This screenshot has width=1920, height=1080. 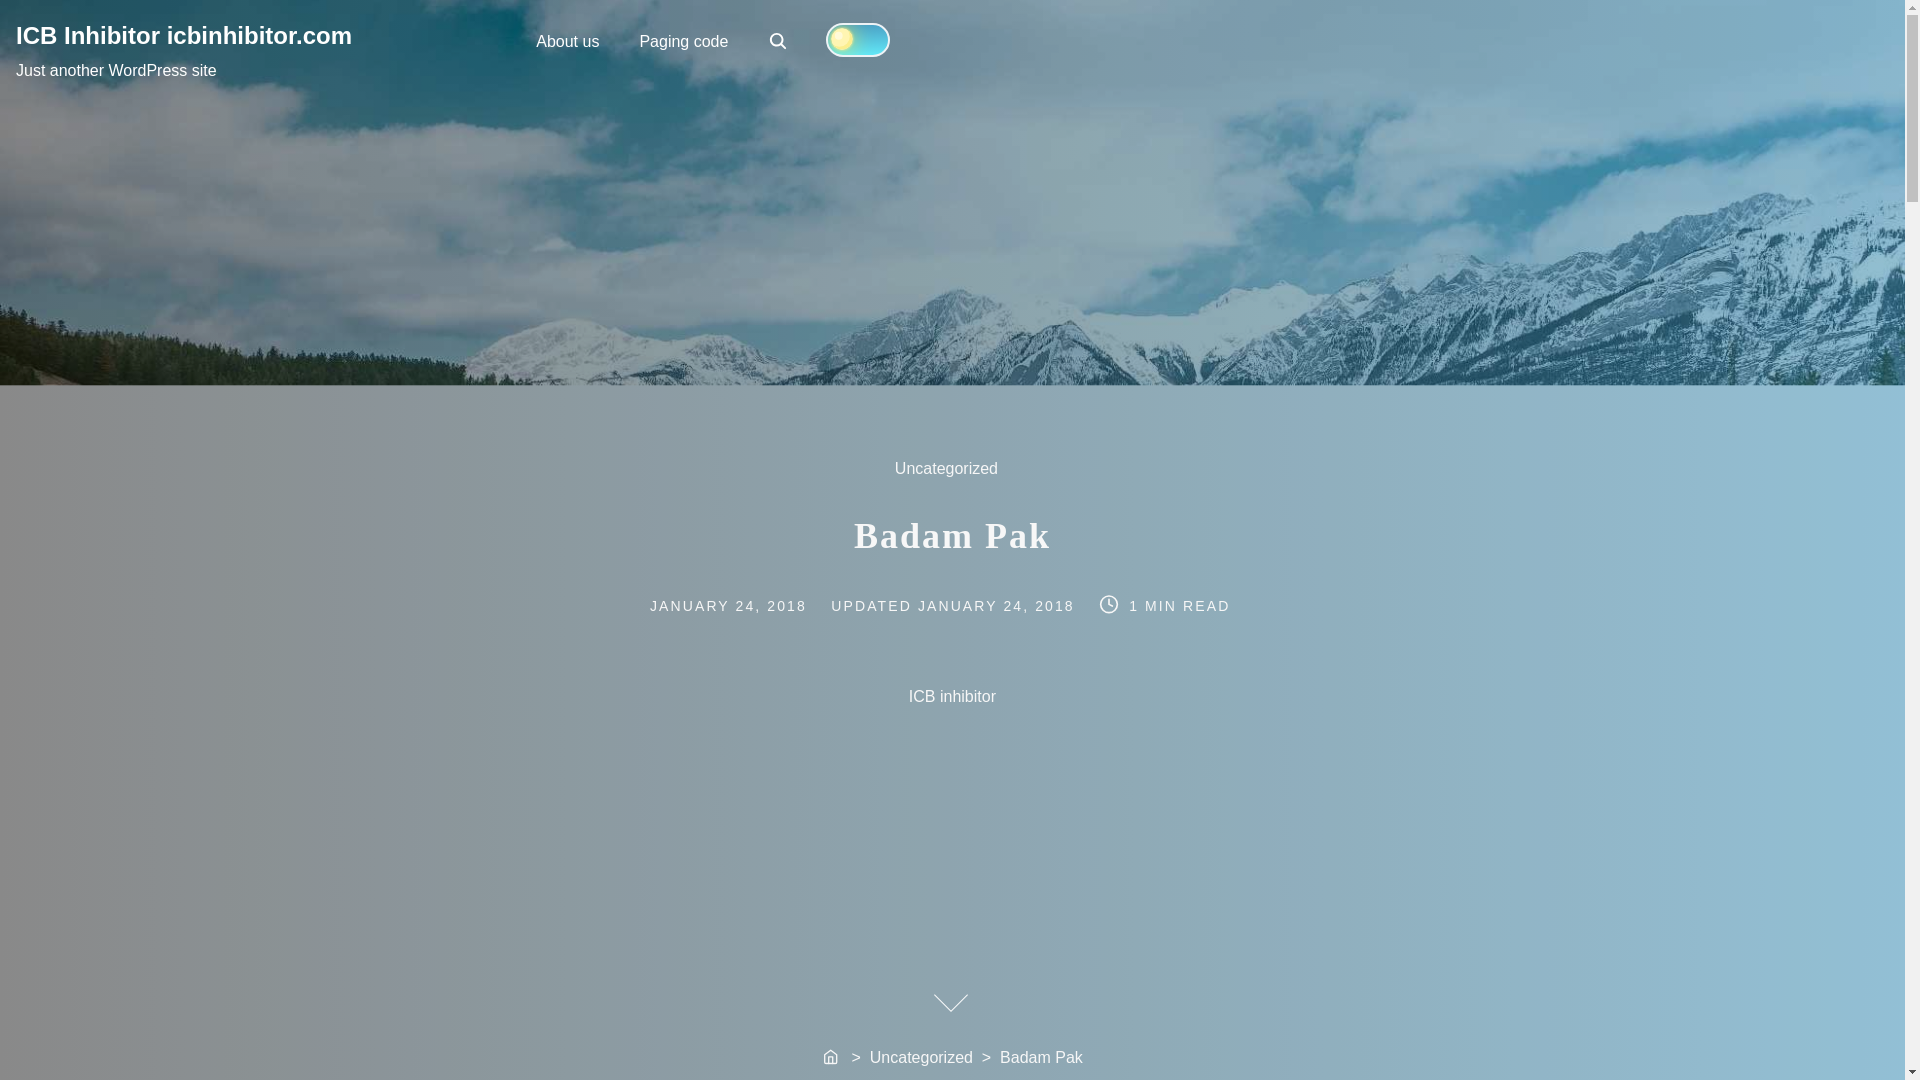 I want to click on Search, so click(x=999, y=605).